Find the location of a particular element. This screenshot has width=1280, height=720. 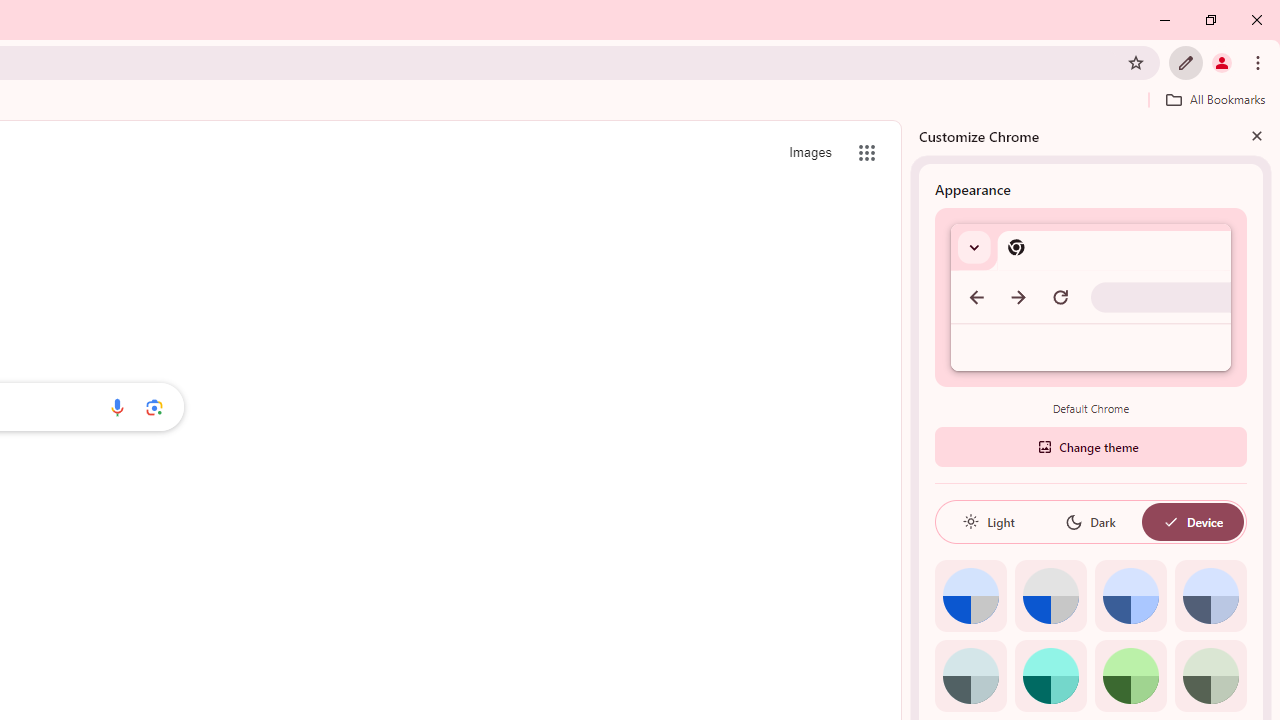

Aqua is located at coordinates (1050, 676).